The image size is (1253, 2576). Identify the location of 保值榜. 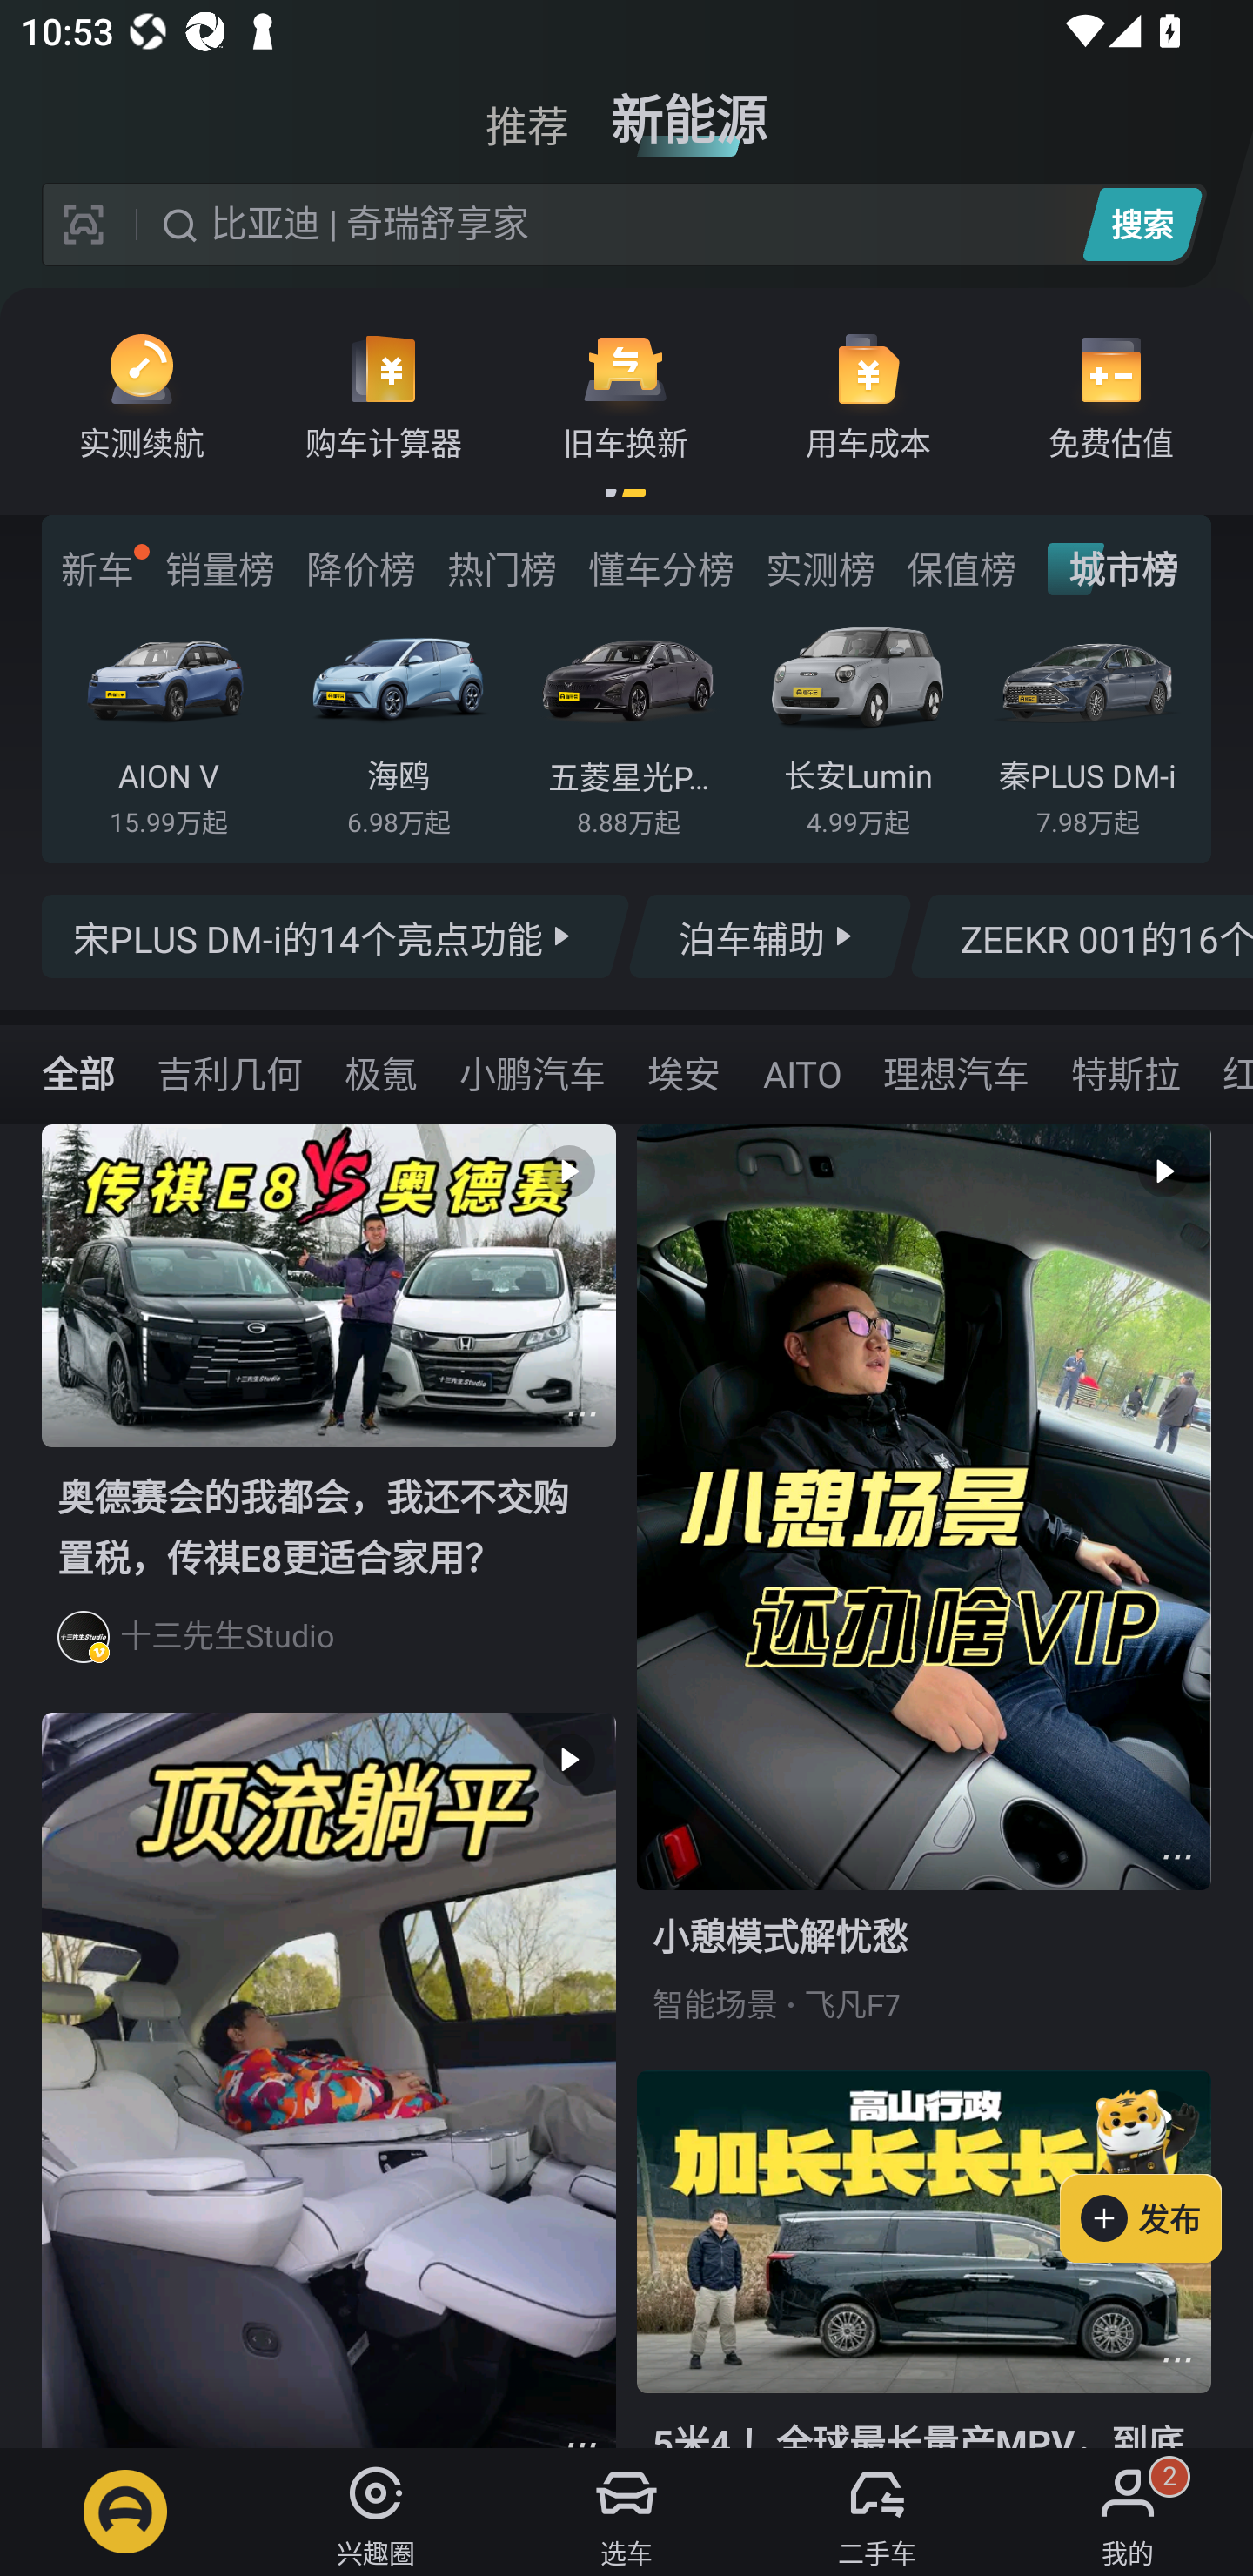
(961, 569).